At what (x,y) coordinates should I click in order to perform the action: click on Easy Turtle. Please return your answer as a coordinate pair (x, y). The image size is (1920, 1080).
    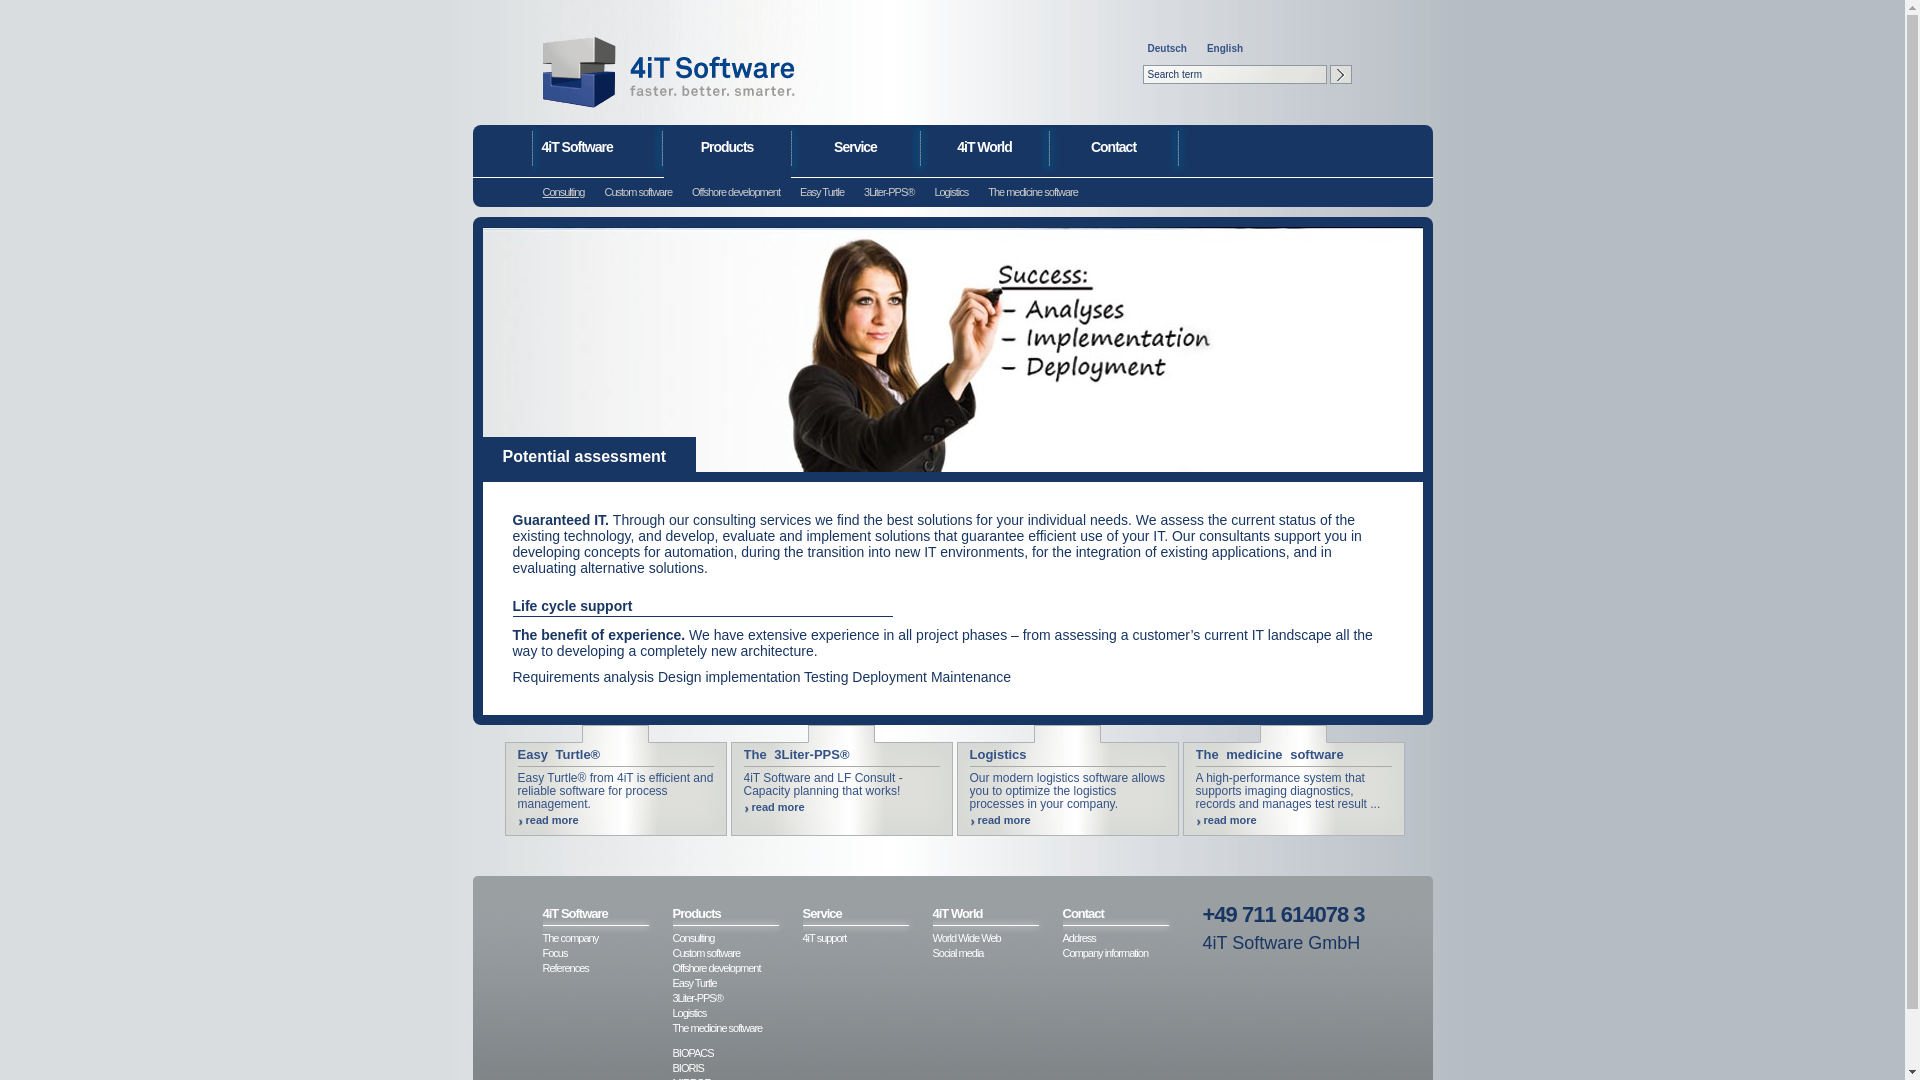
    Looking at the image, I should click on (822, 192).